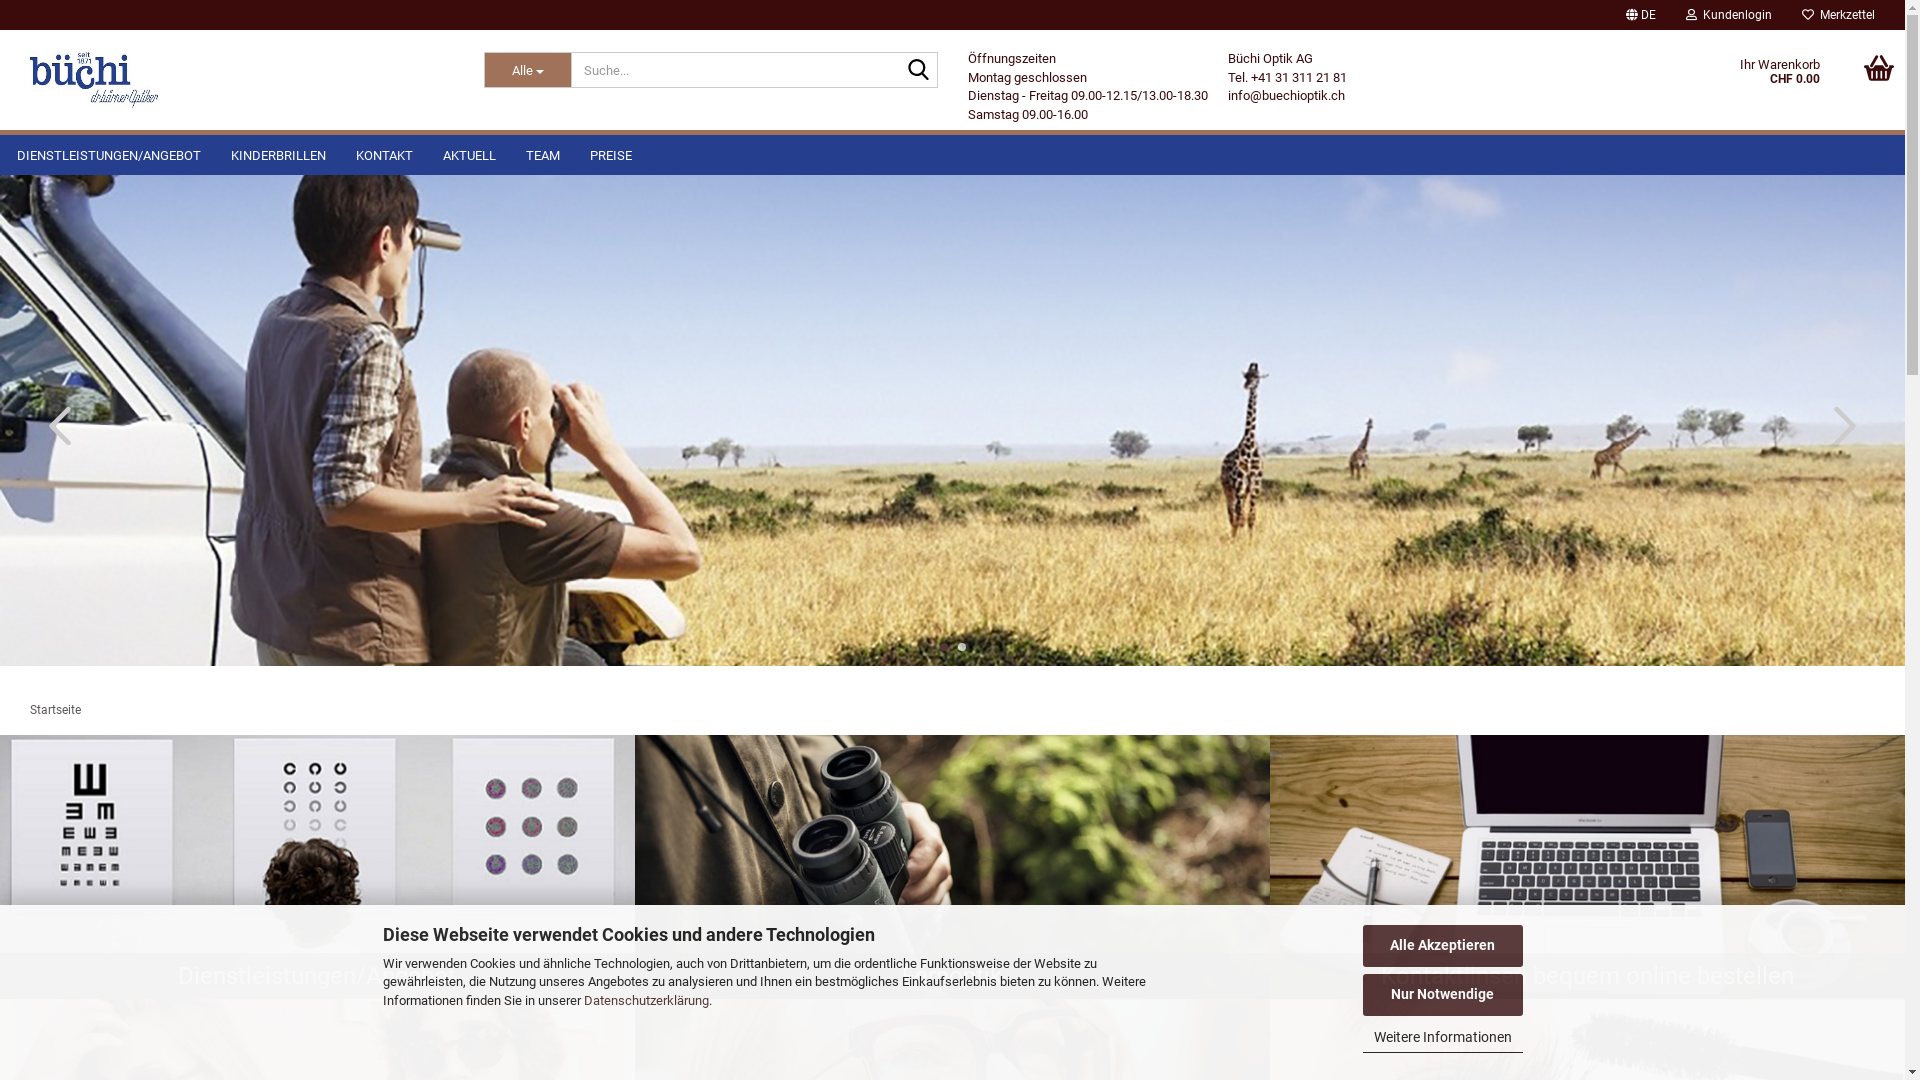 Image resolution: width=1920 pixels, height=1080 pixels. Describe the element at coordinates (528, 70) in the screenshot. I see `Alle` at that location.